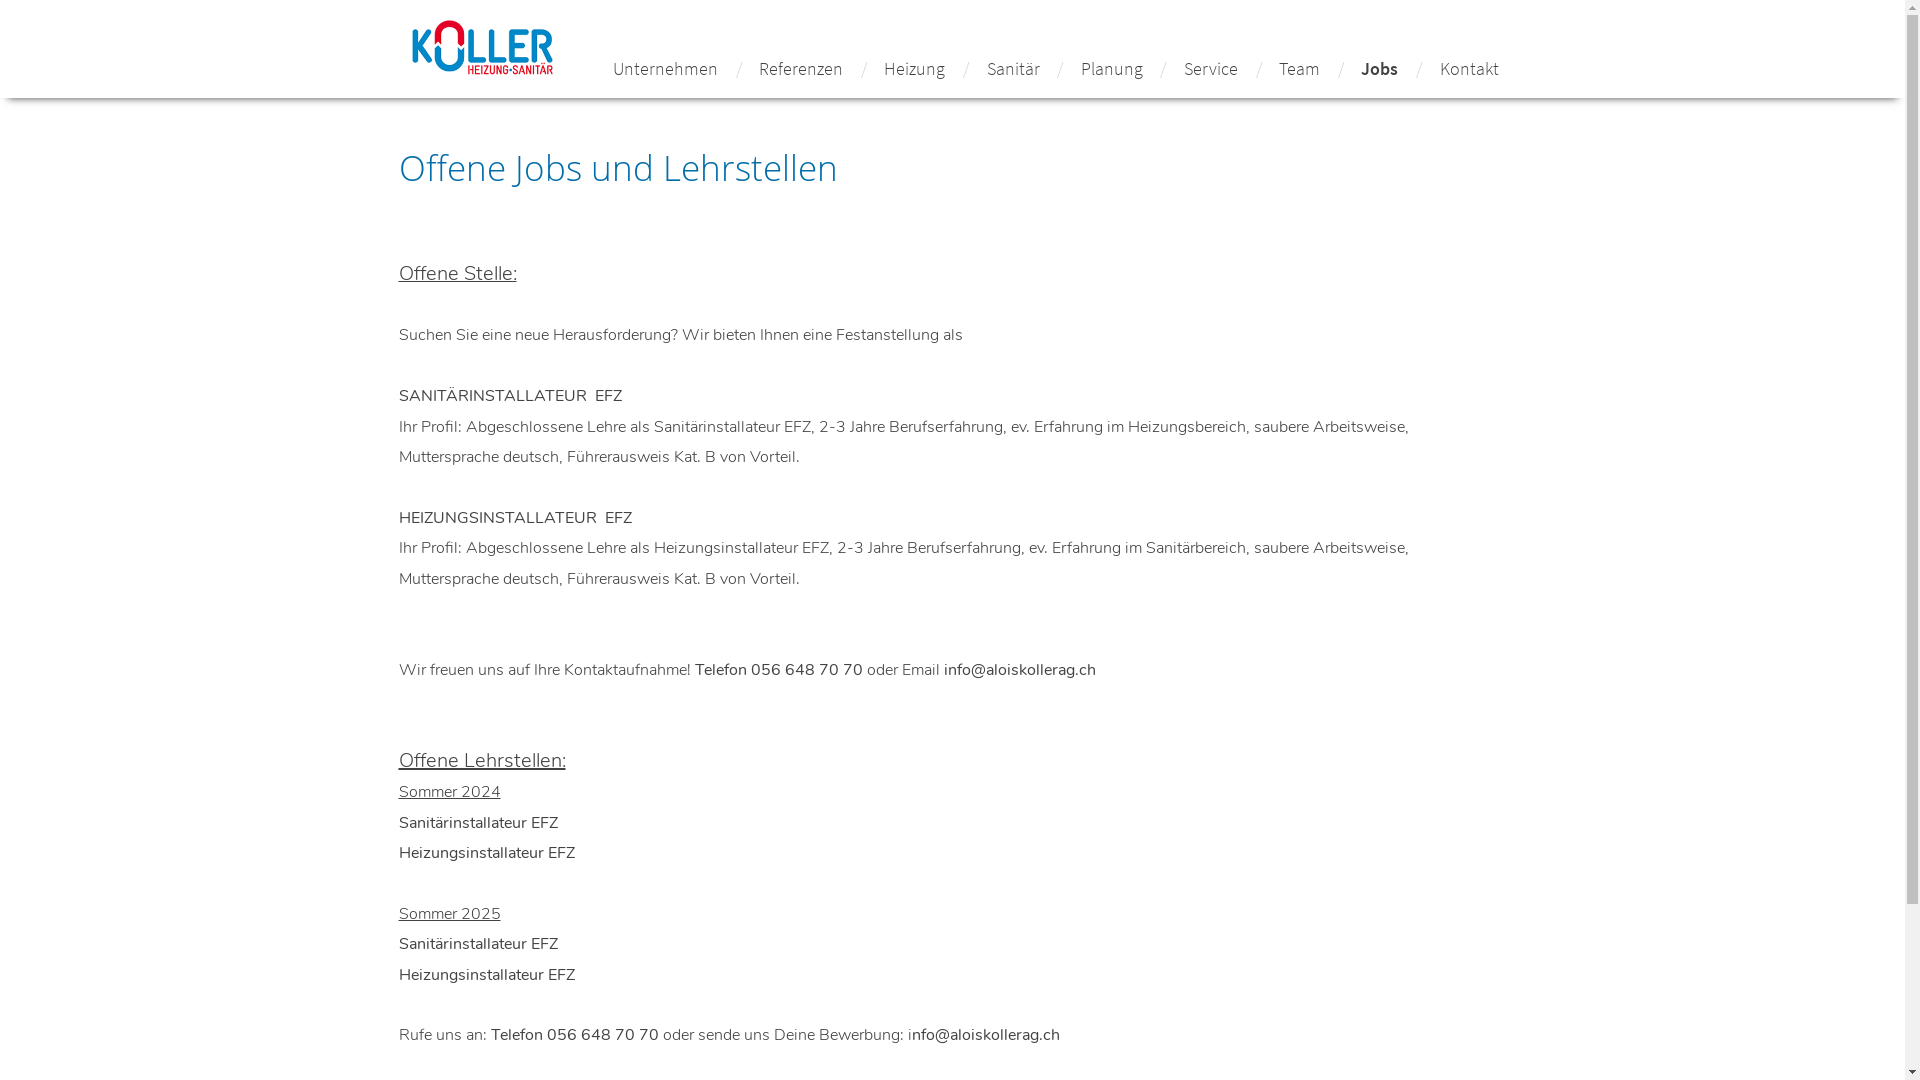 This screenshot has width=1920, height=1080. What do you see at coordinates (1112, 69) in the screenshot?
I see `Planung` at bounding box center [1112, 69].